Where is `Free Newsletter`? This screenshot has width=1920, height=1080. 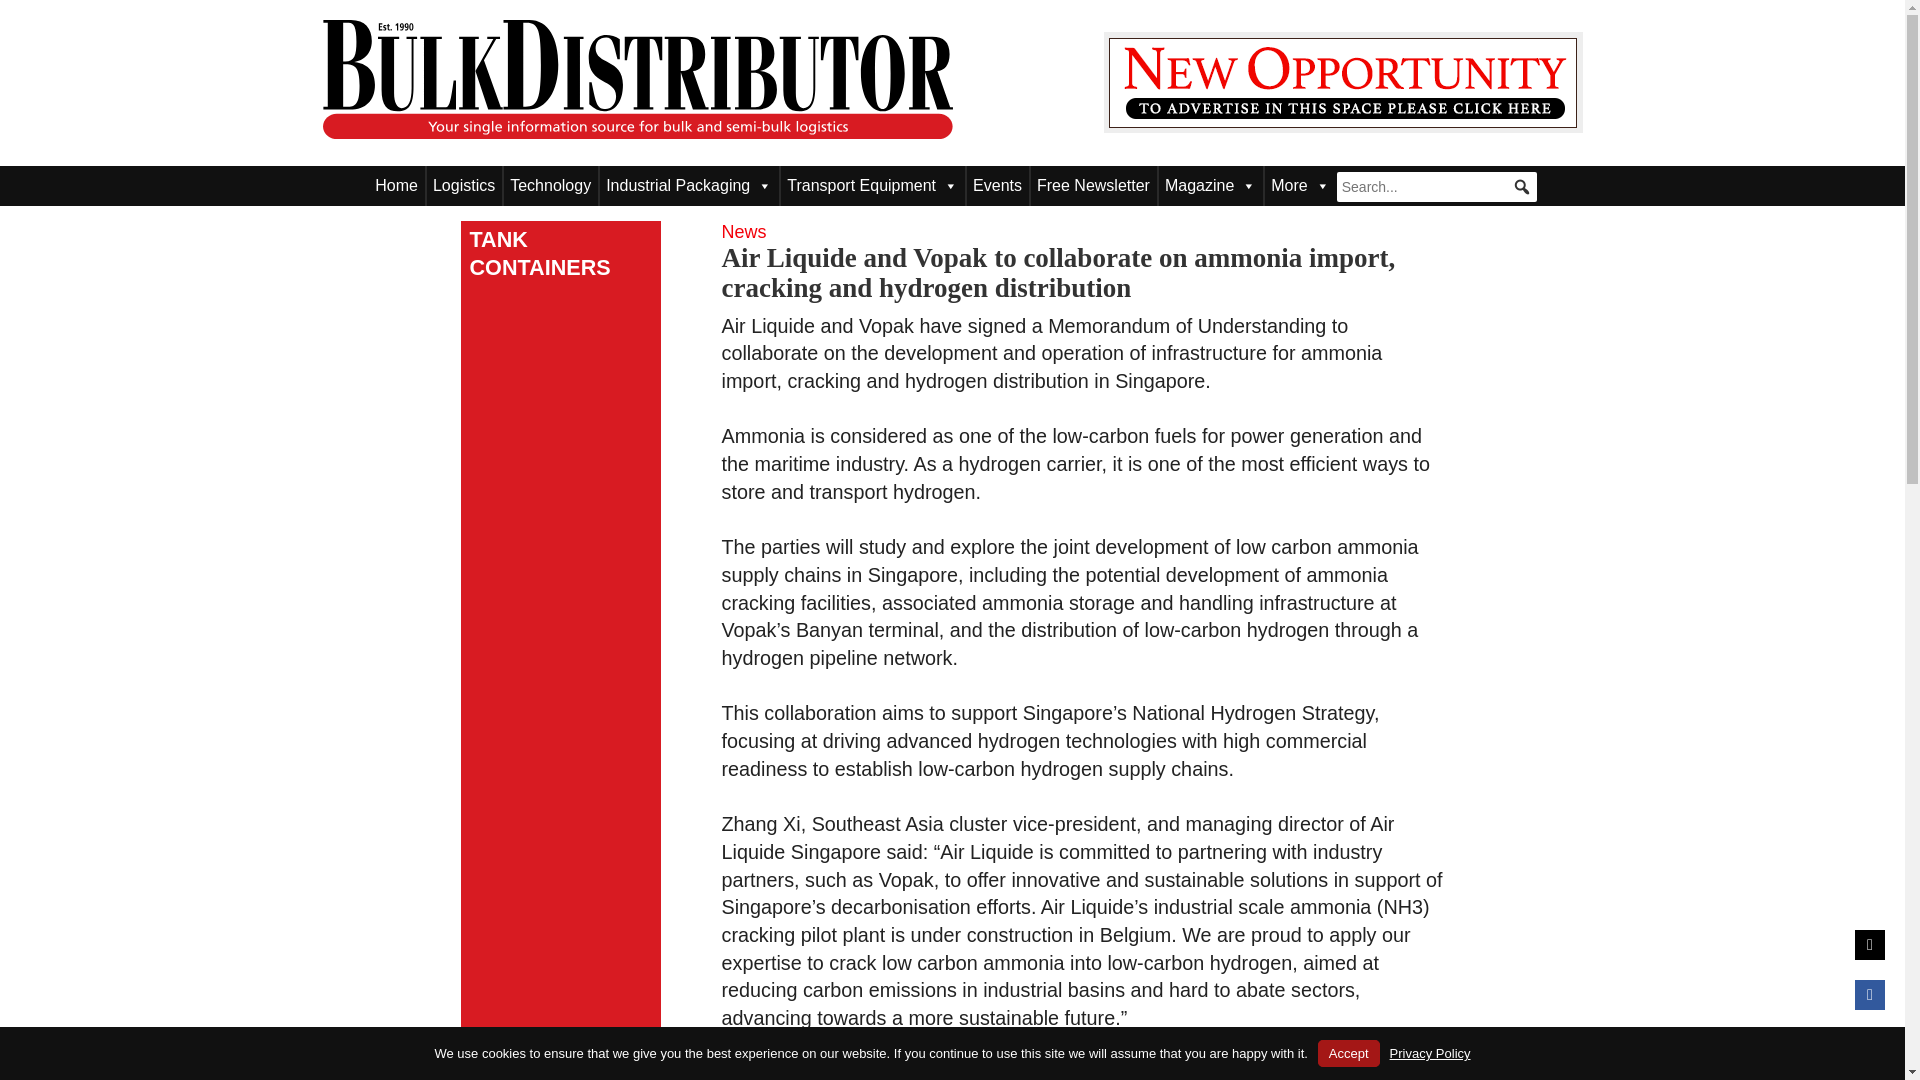 Free Newsletter is located at coordinates (1093, 186).